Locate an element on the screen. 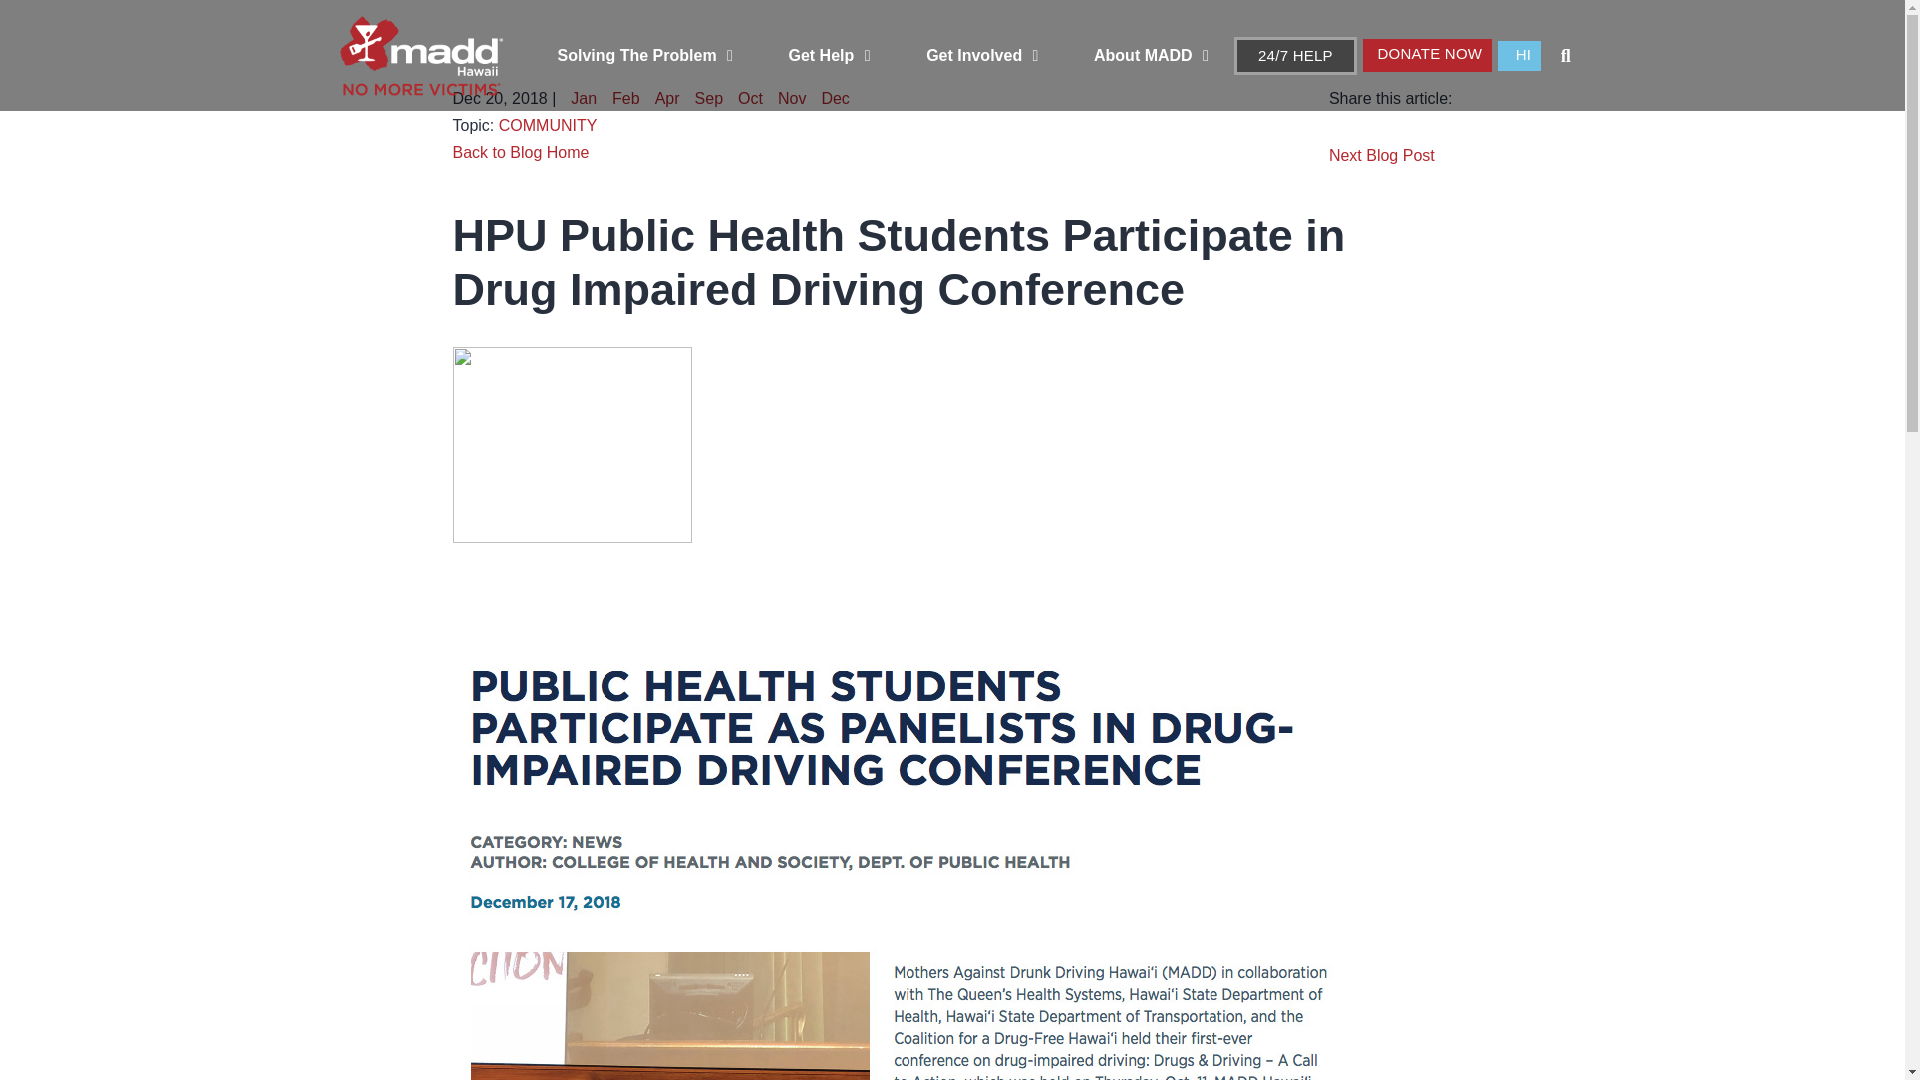 This screenshot has height=1080, width=1920. Get Help is located at coordinates (828, 54).